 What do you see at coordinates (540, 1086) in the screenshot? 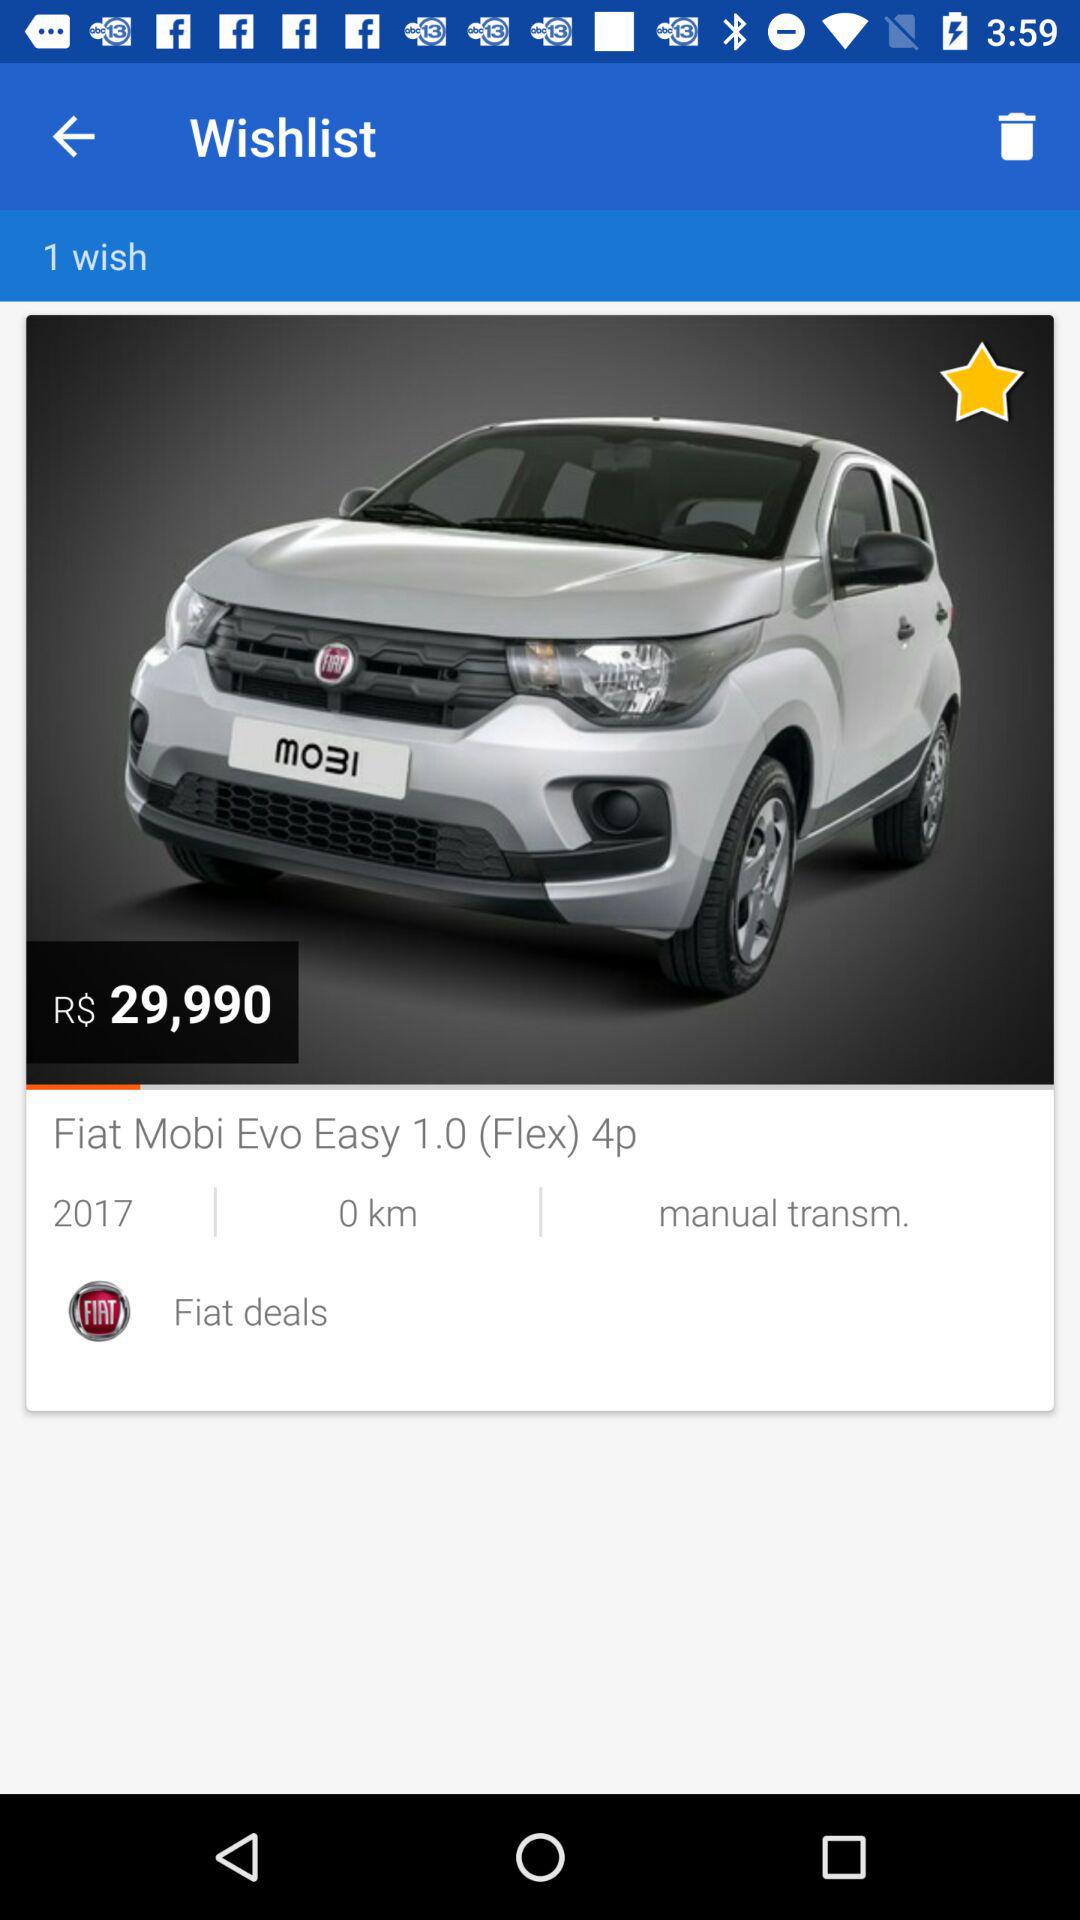
I see `open item above the fiat mobi evo` at bounding box center [540, 1086].